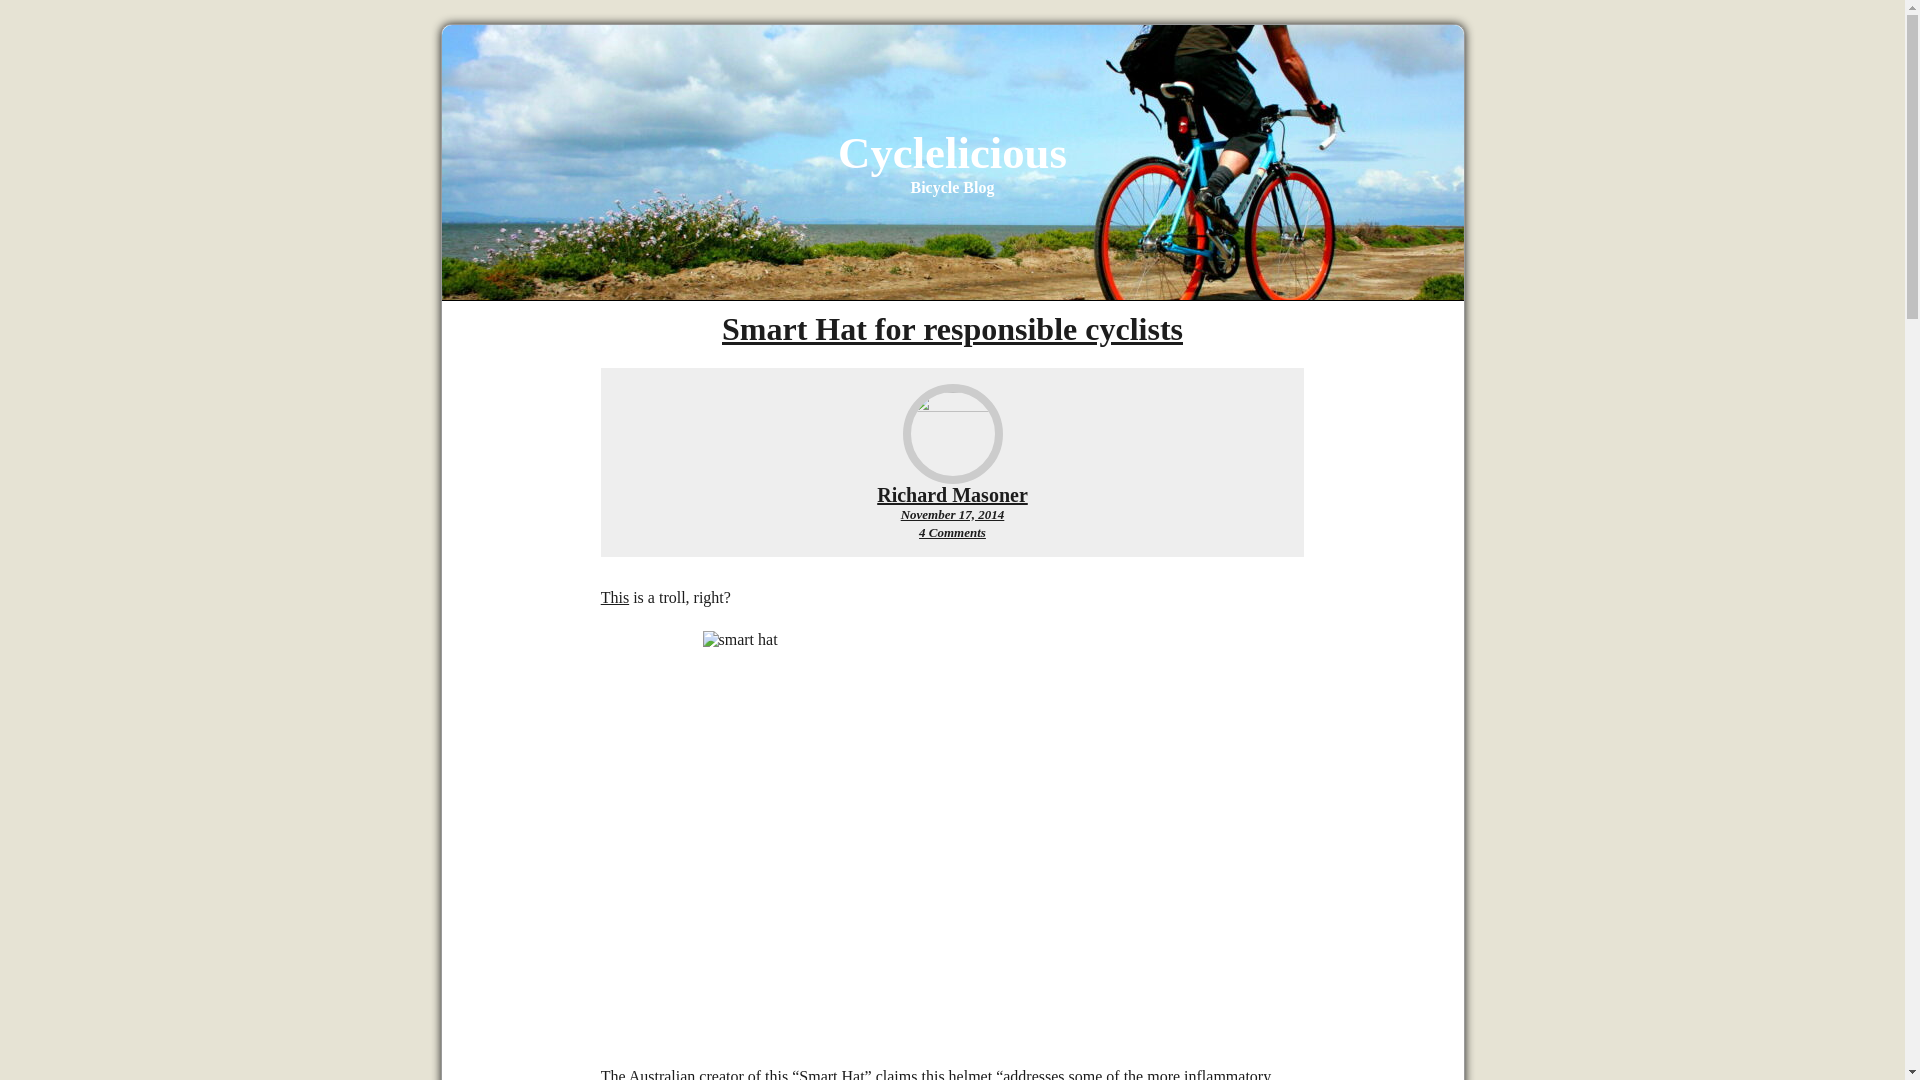  Describe the element at coordinates (952, 153) in the screenshot. I see `View all posts by Richard Masoner` at that location.